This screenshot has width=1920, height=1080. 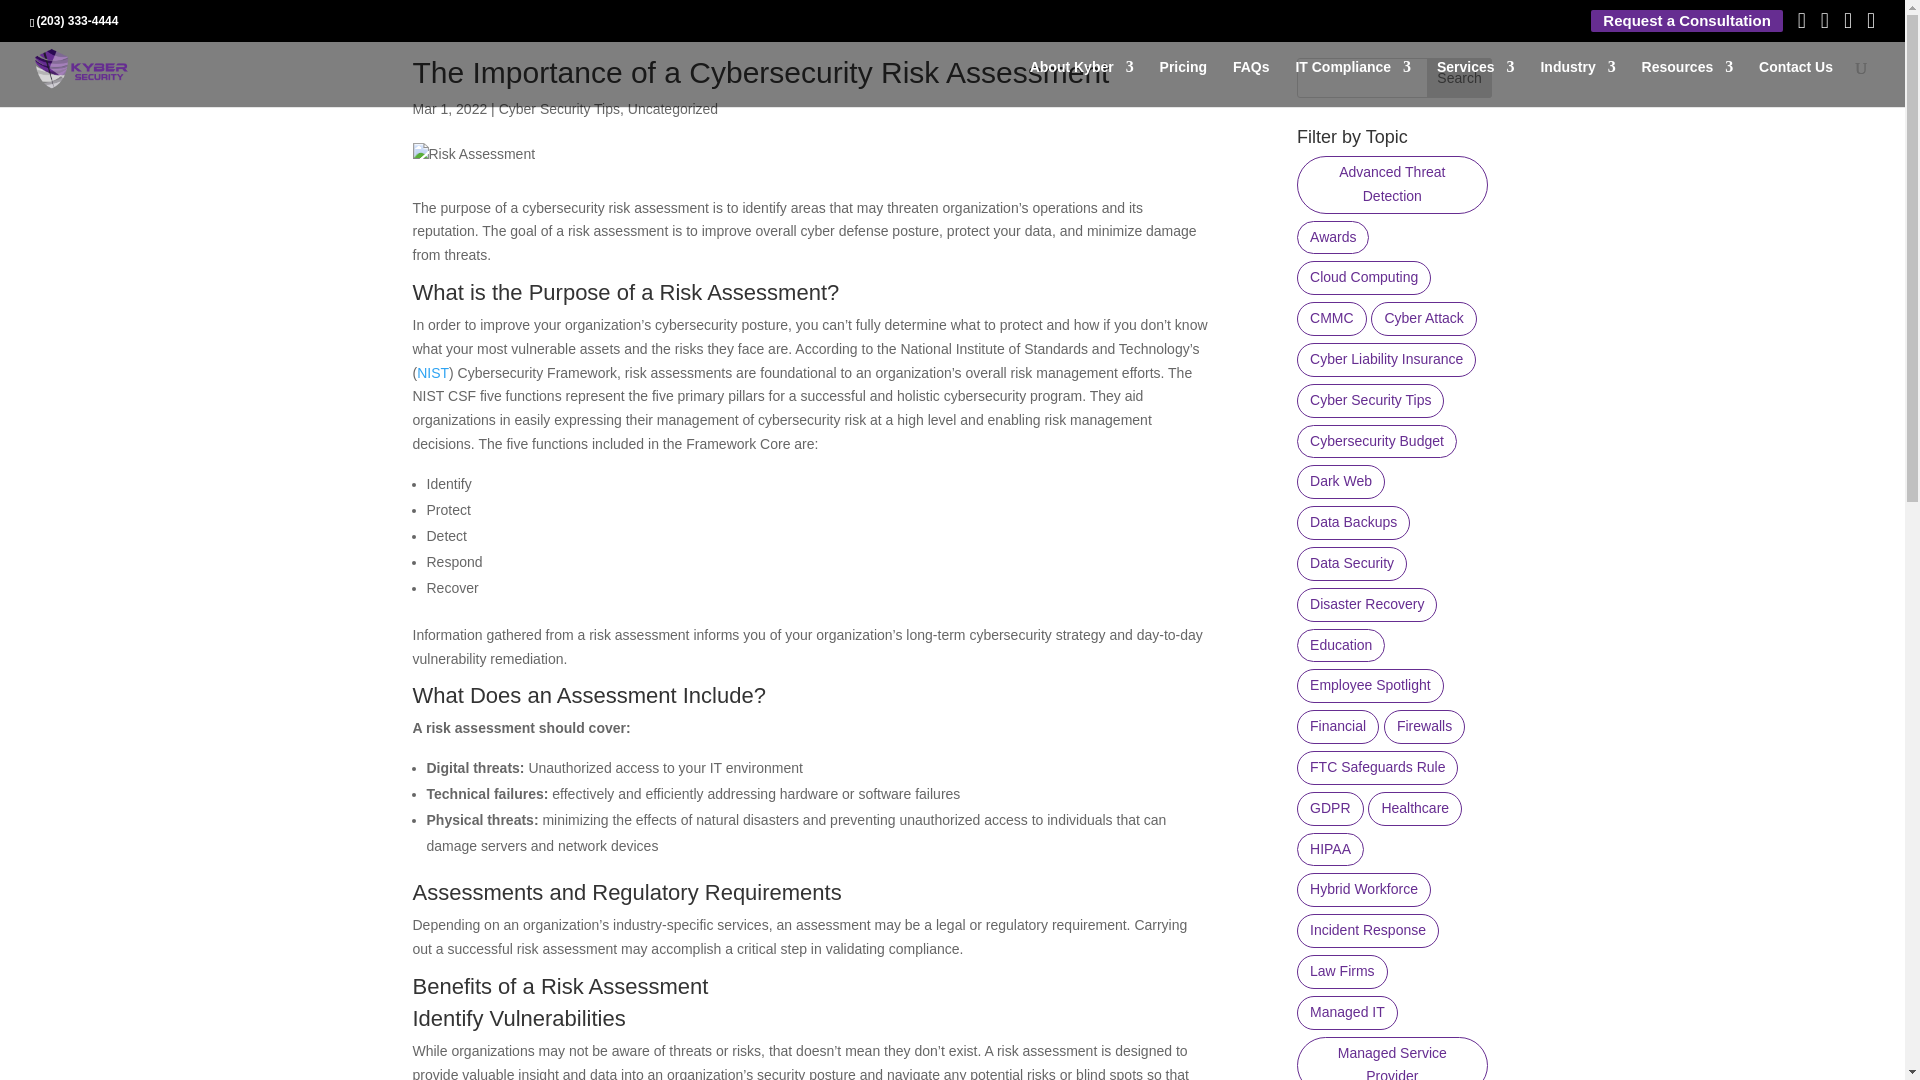 What do you see at coordinates (1686, 21) in the screenshot?
I see `Request a Consultation` at bounding box center [1686, 21].